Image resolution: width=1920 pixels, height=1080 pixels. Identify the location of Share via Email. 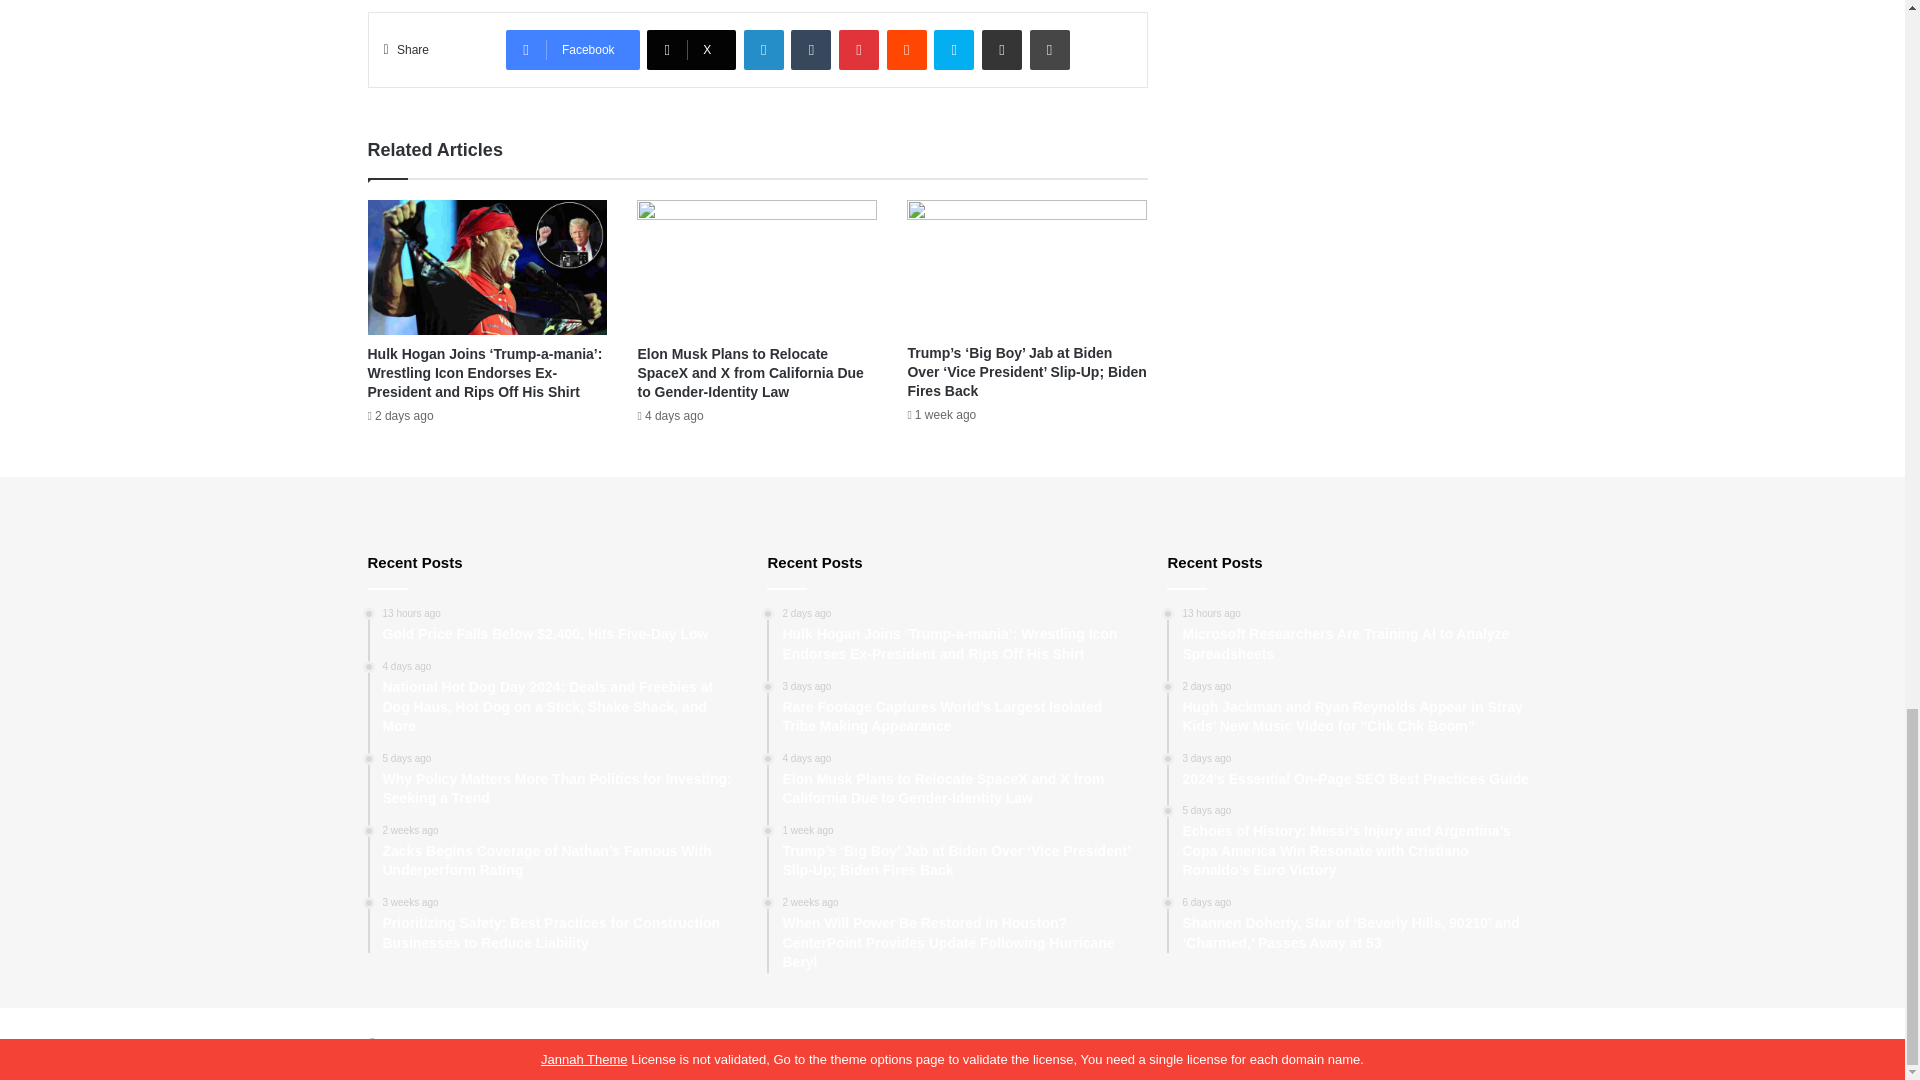
(1001, 50).